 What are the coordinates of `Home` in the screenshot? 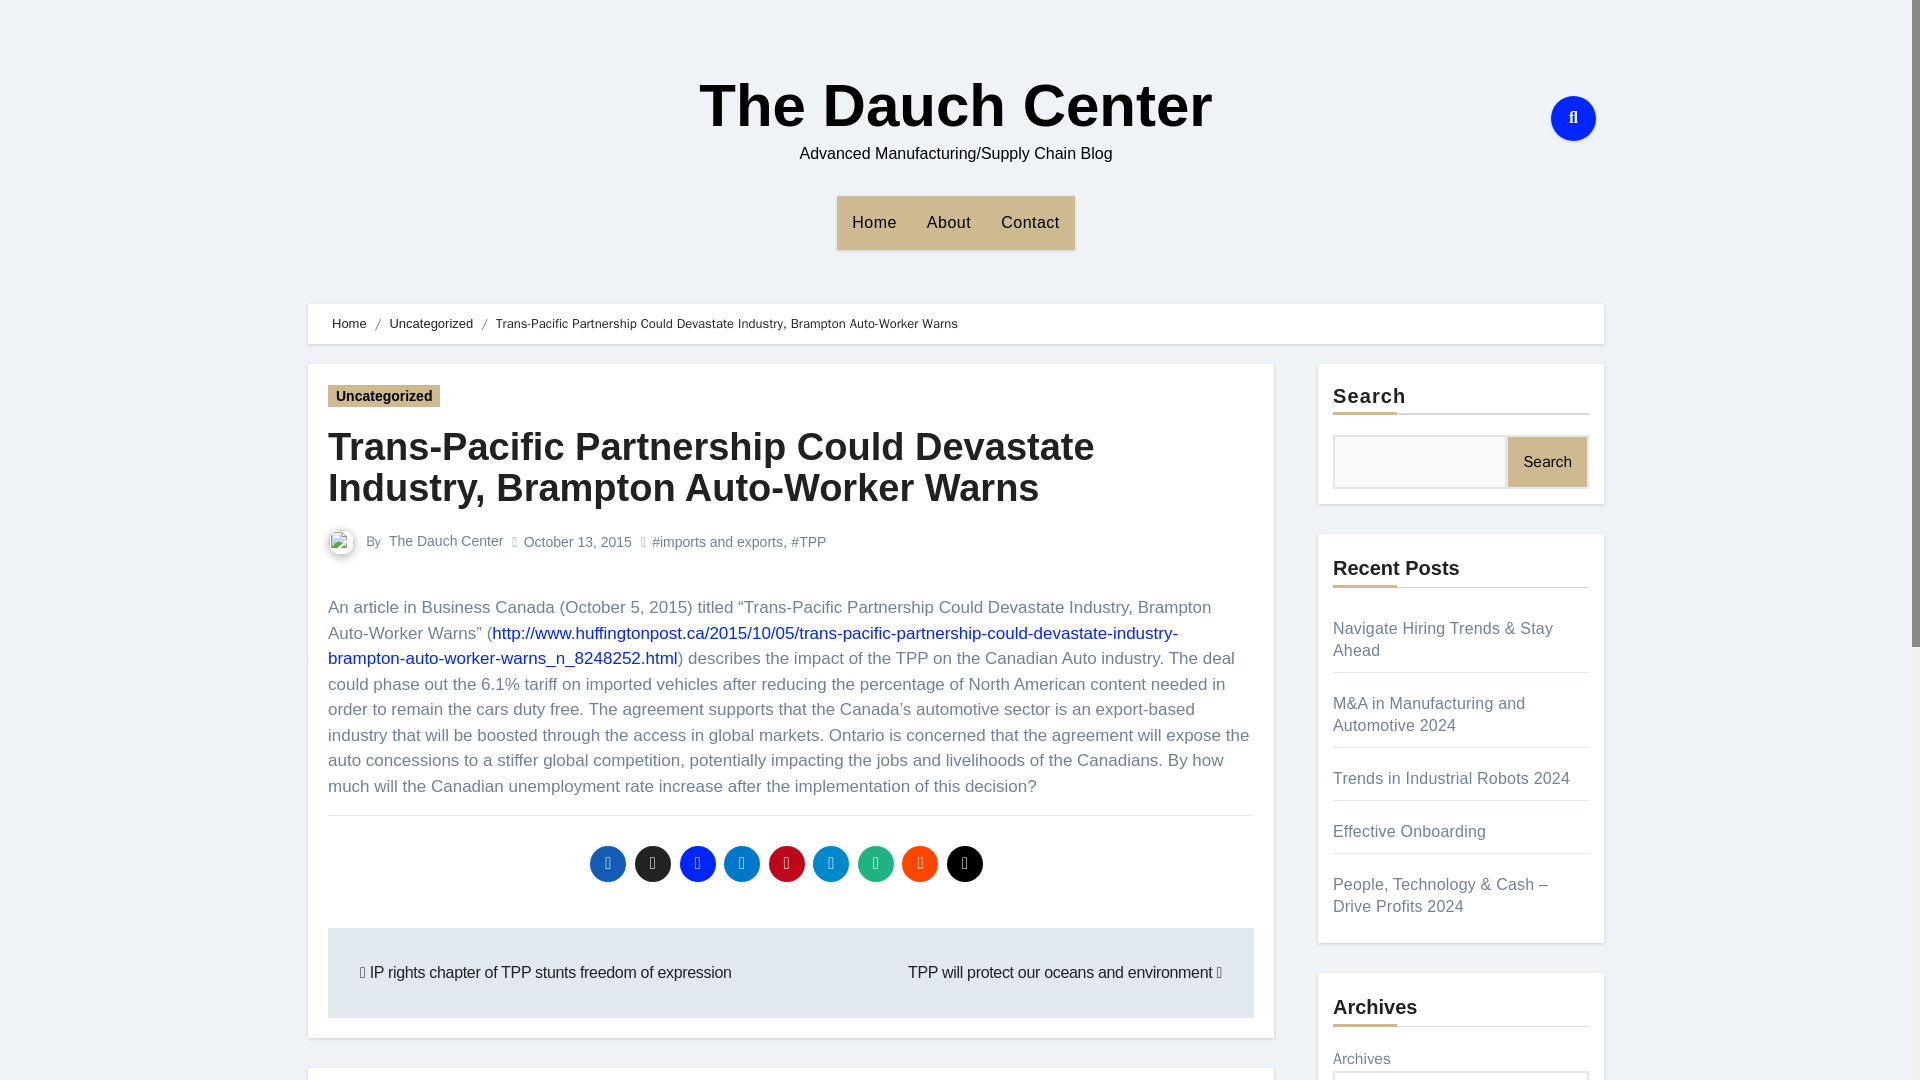 It's located at (349, 323).